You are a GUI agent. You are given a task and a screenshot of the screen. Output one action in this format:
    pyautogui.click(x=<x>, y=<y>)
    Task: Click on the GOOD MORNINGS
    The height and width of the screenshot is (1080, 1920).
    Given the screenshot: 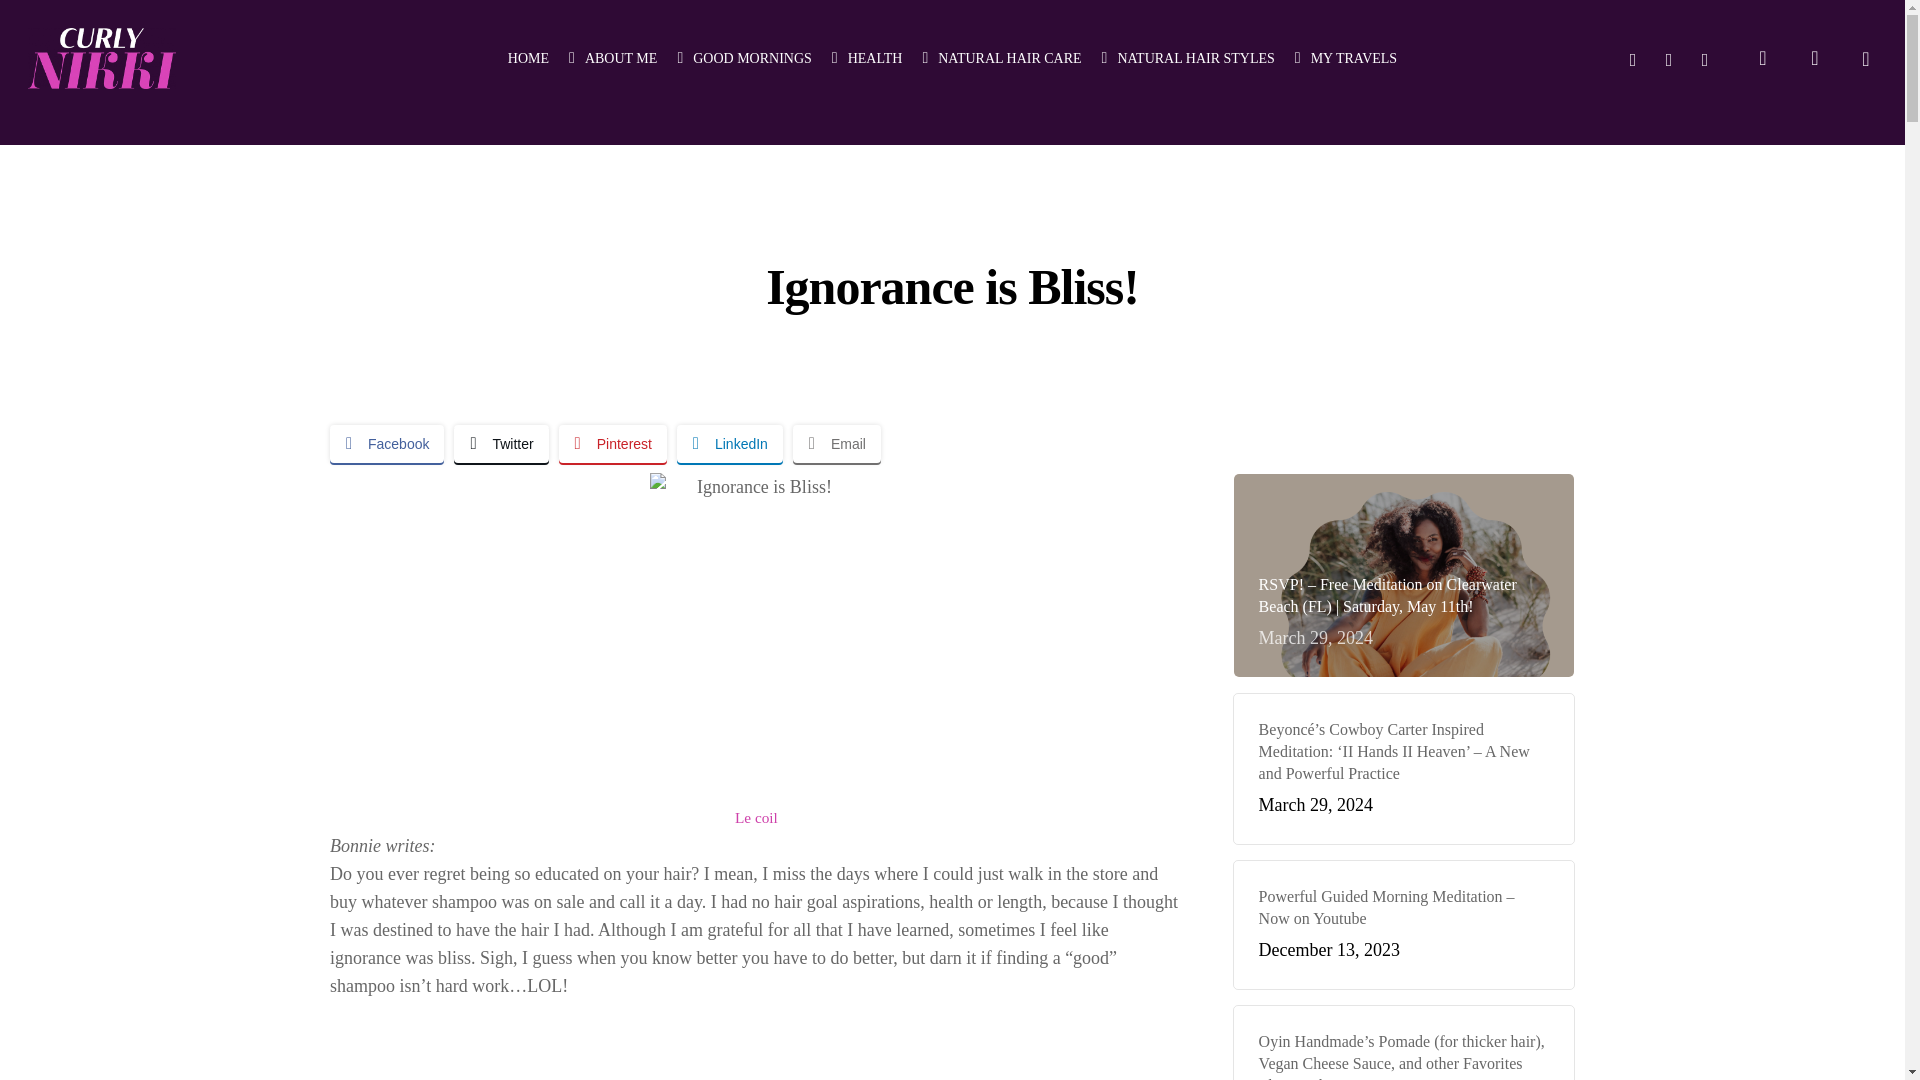 What is the action you would take?
    pyautogui.click(x=744, y=58)
    